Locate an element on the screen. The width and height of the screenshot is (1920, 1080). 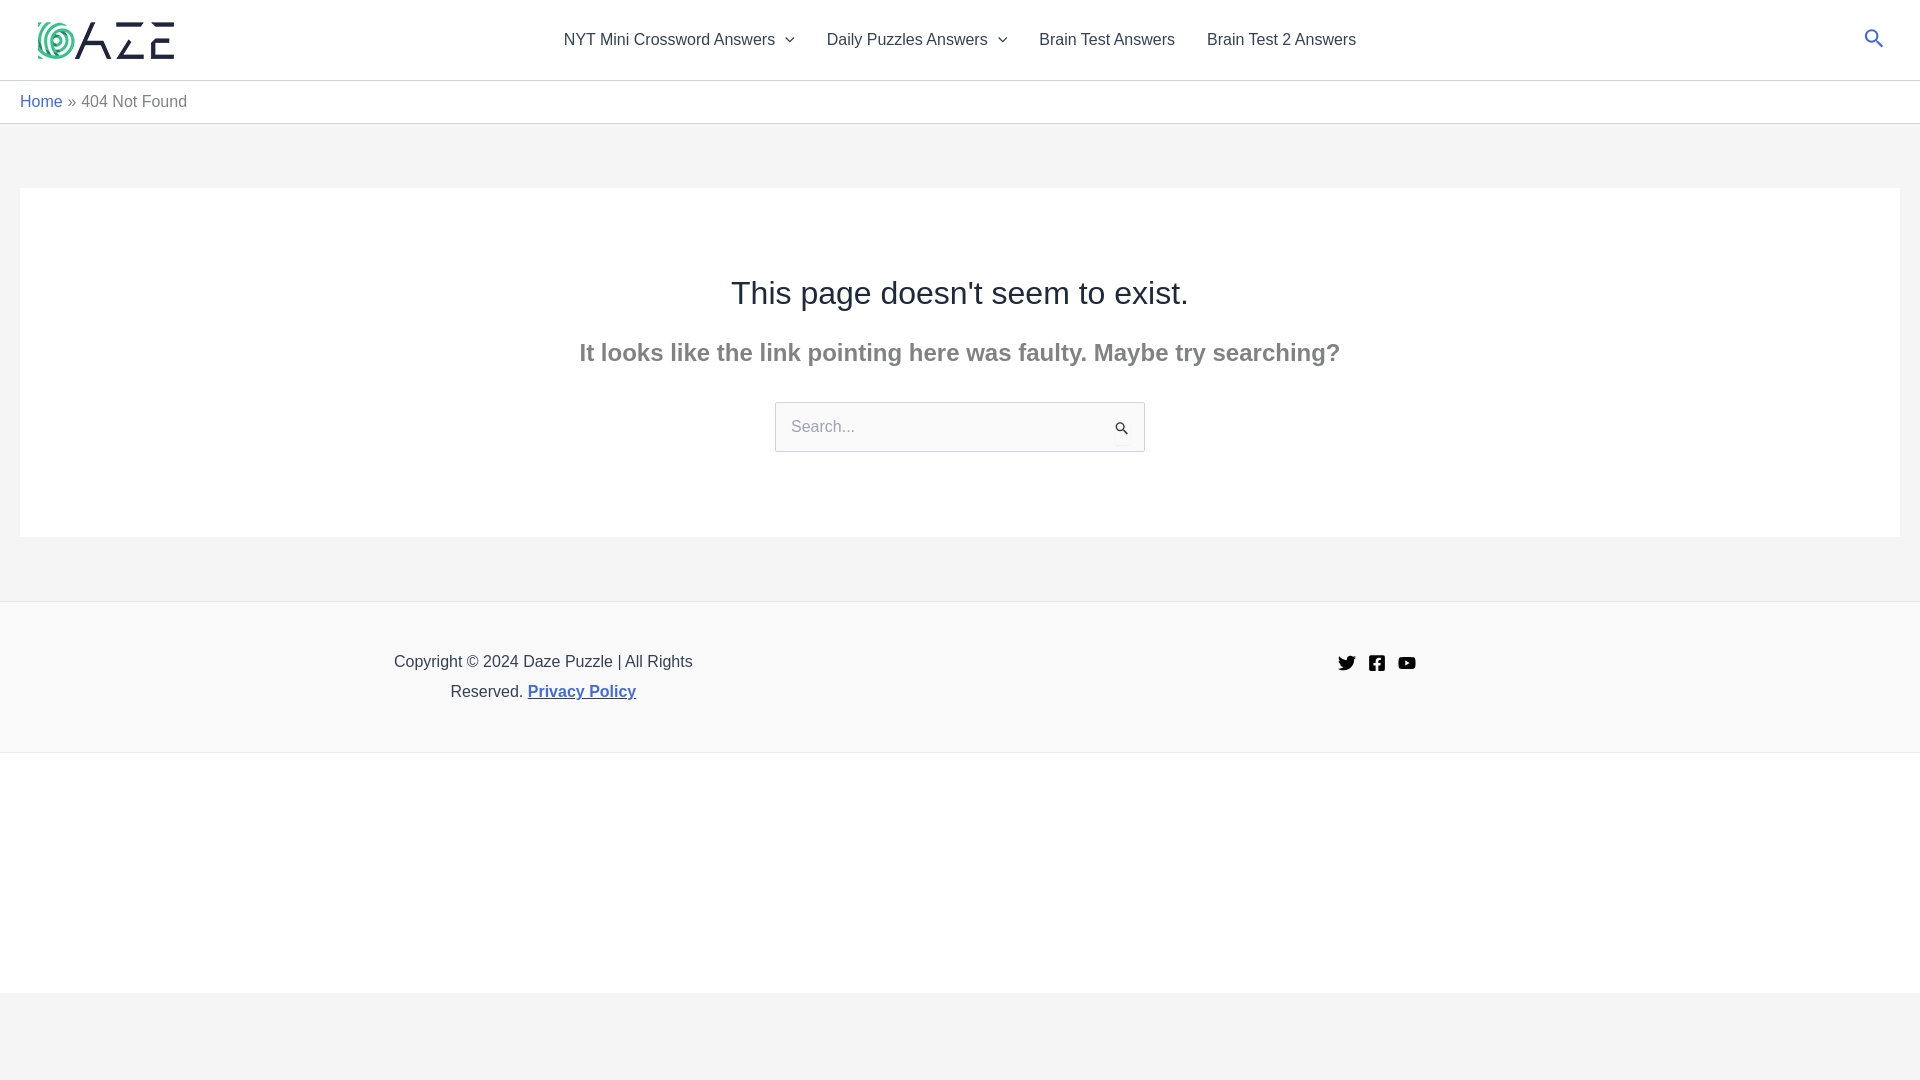
Brain Test 2 Answers is located at coordinates (1281, 40).